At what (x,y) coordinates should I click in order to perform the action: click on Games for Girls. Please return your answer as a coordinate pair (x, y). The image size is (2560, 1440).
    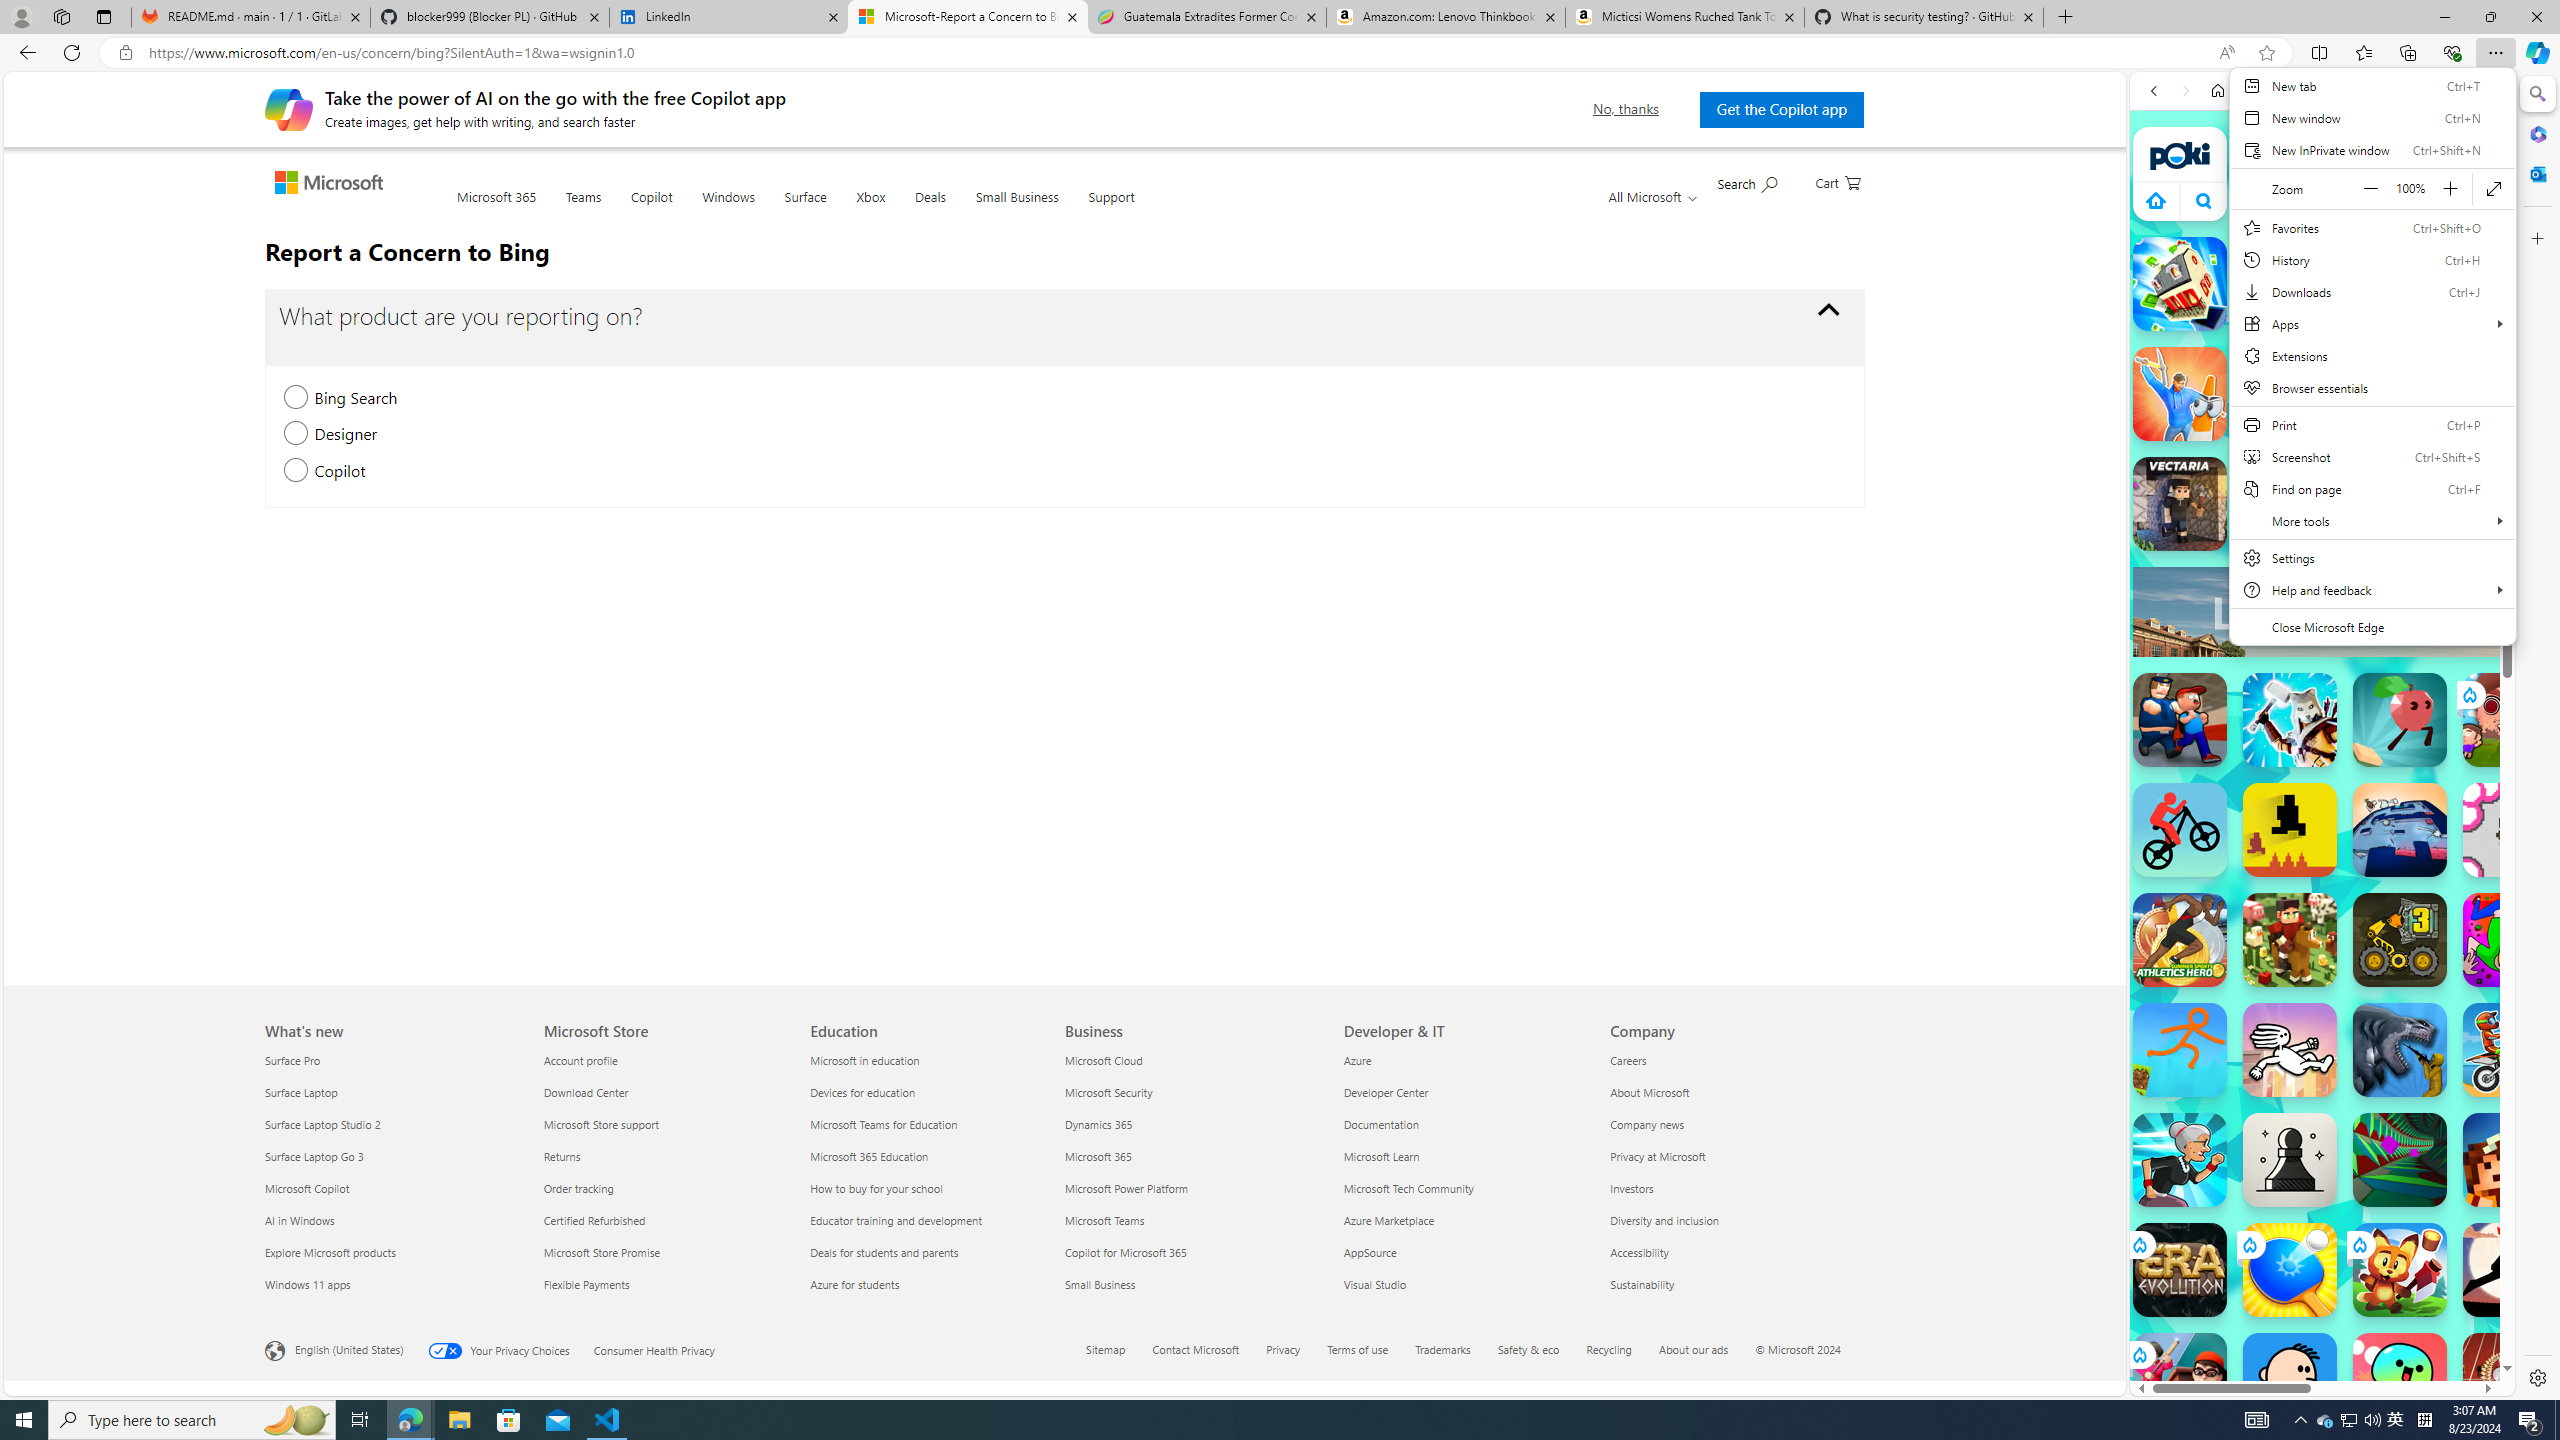
    Looking at the image, I should click on (2322, 714).